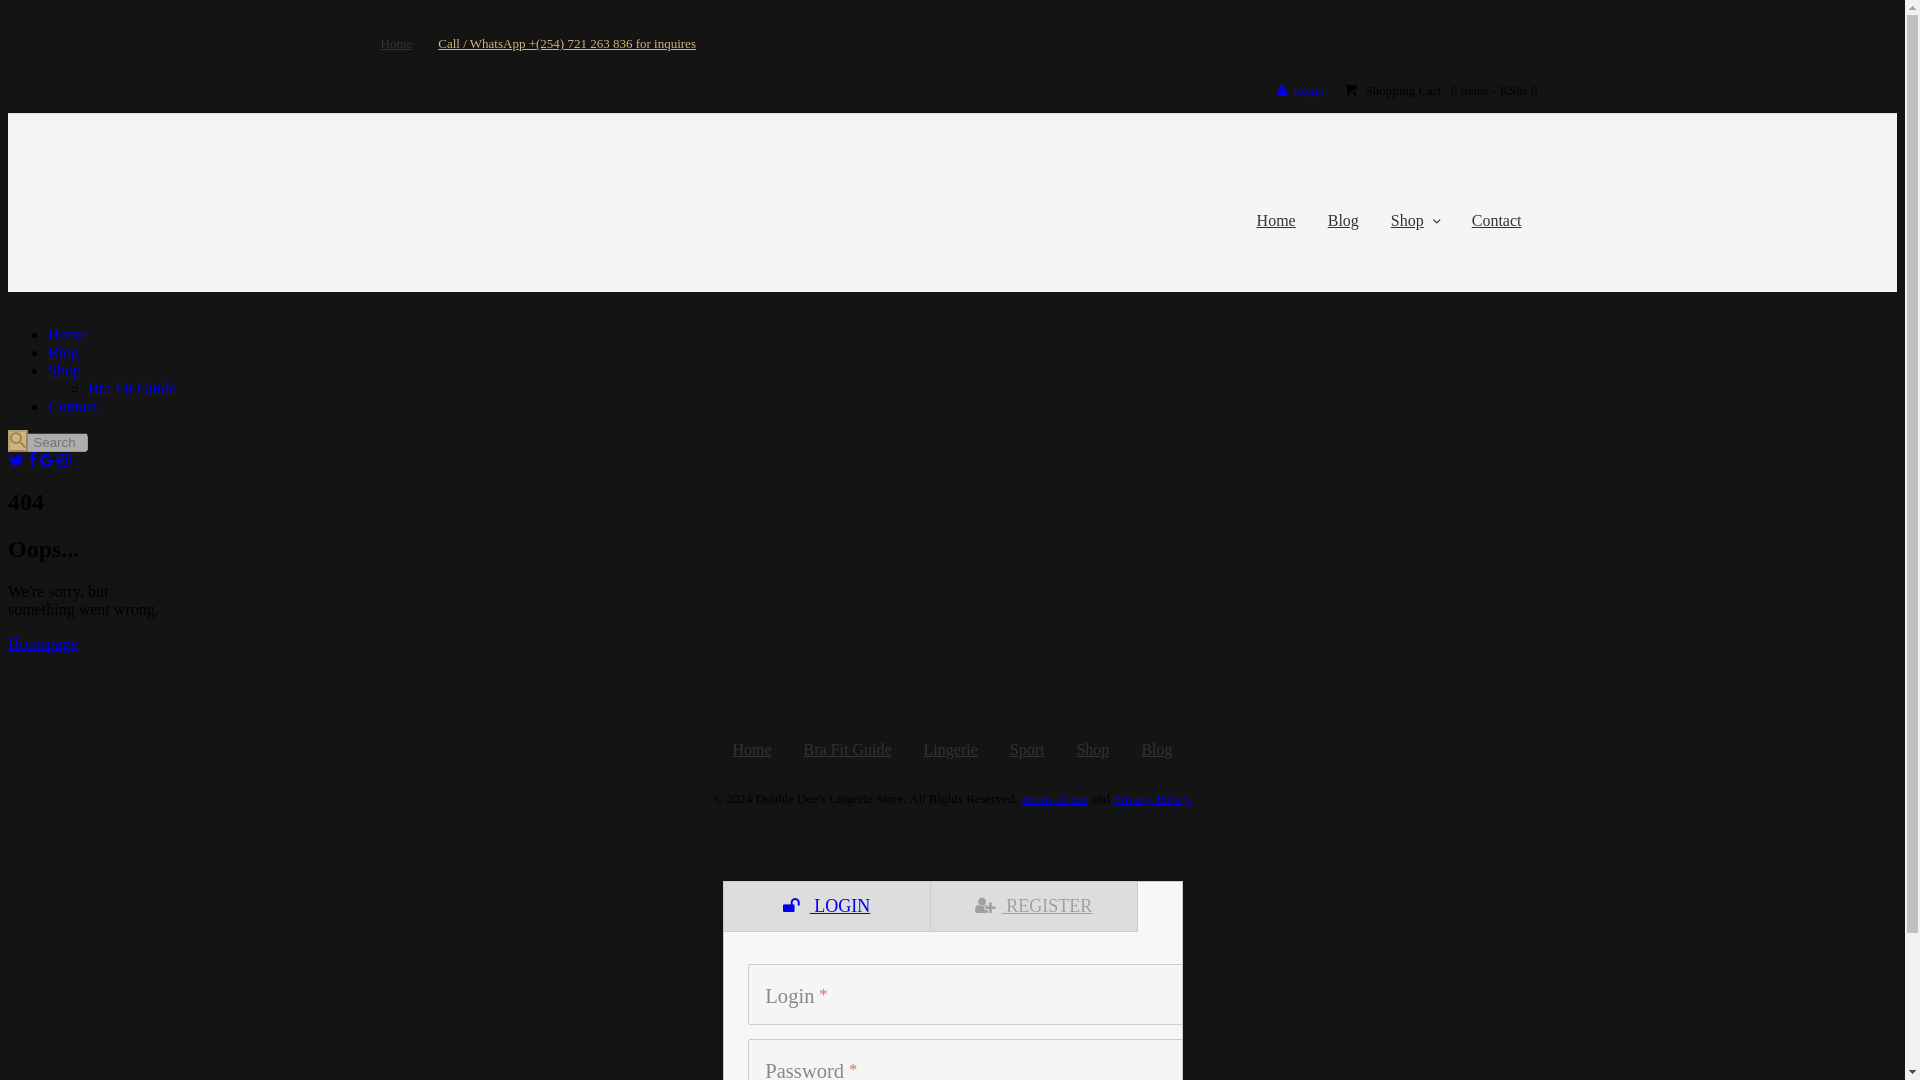 This screenshot has width=1920, height=1080. What do you see at coordinates (752, 750) in the screenshot?
I see `Home` at bounding box center [752, 750].